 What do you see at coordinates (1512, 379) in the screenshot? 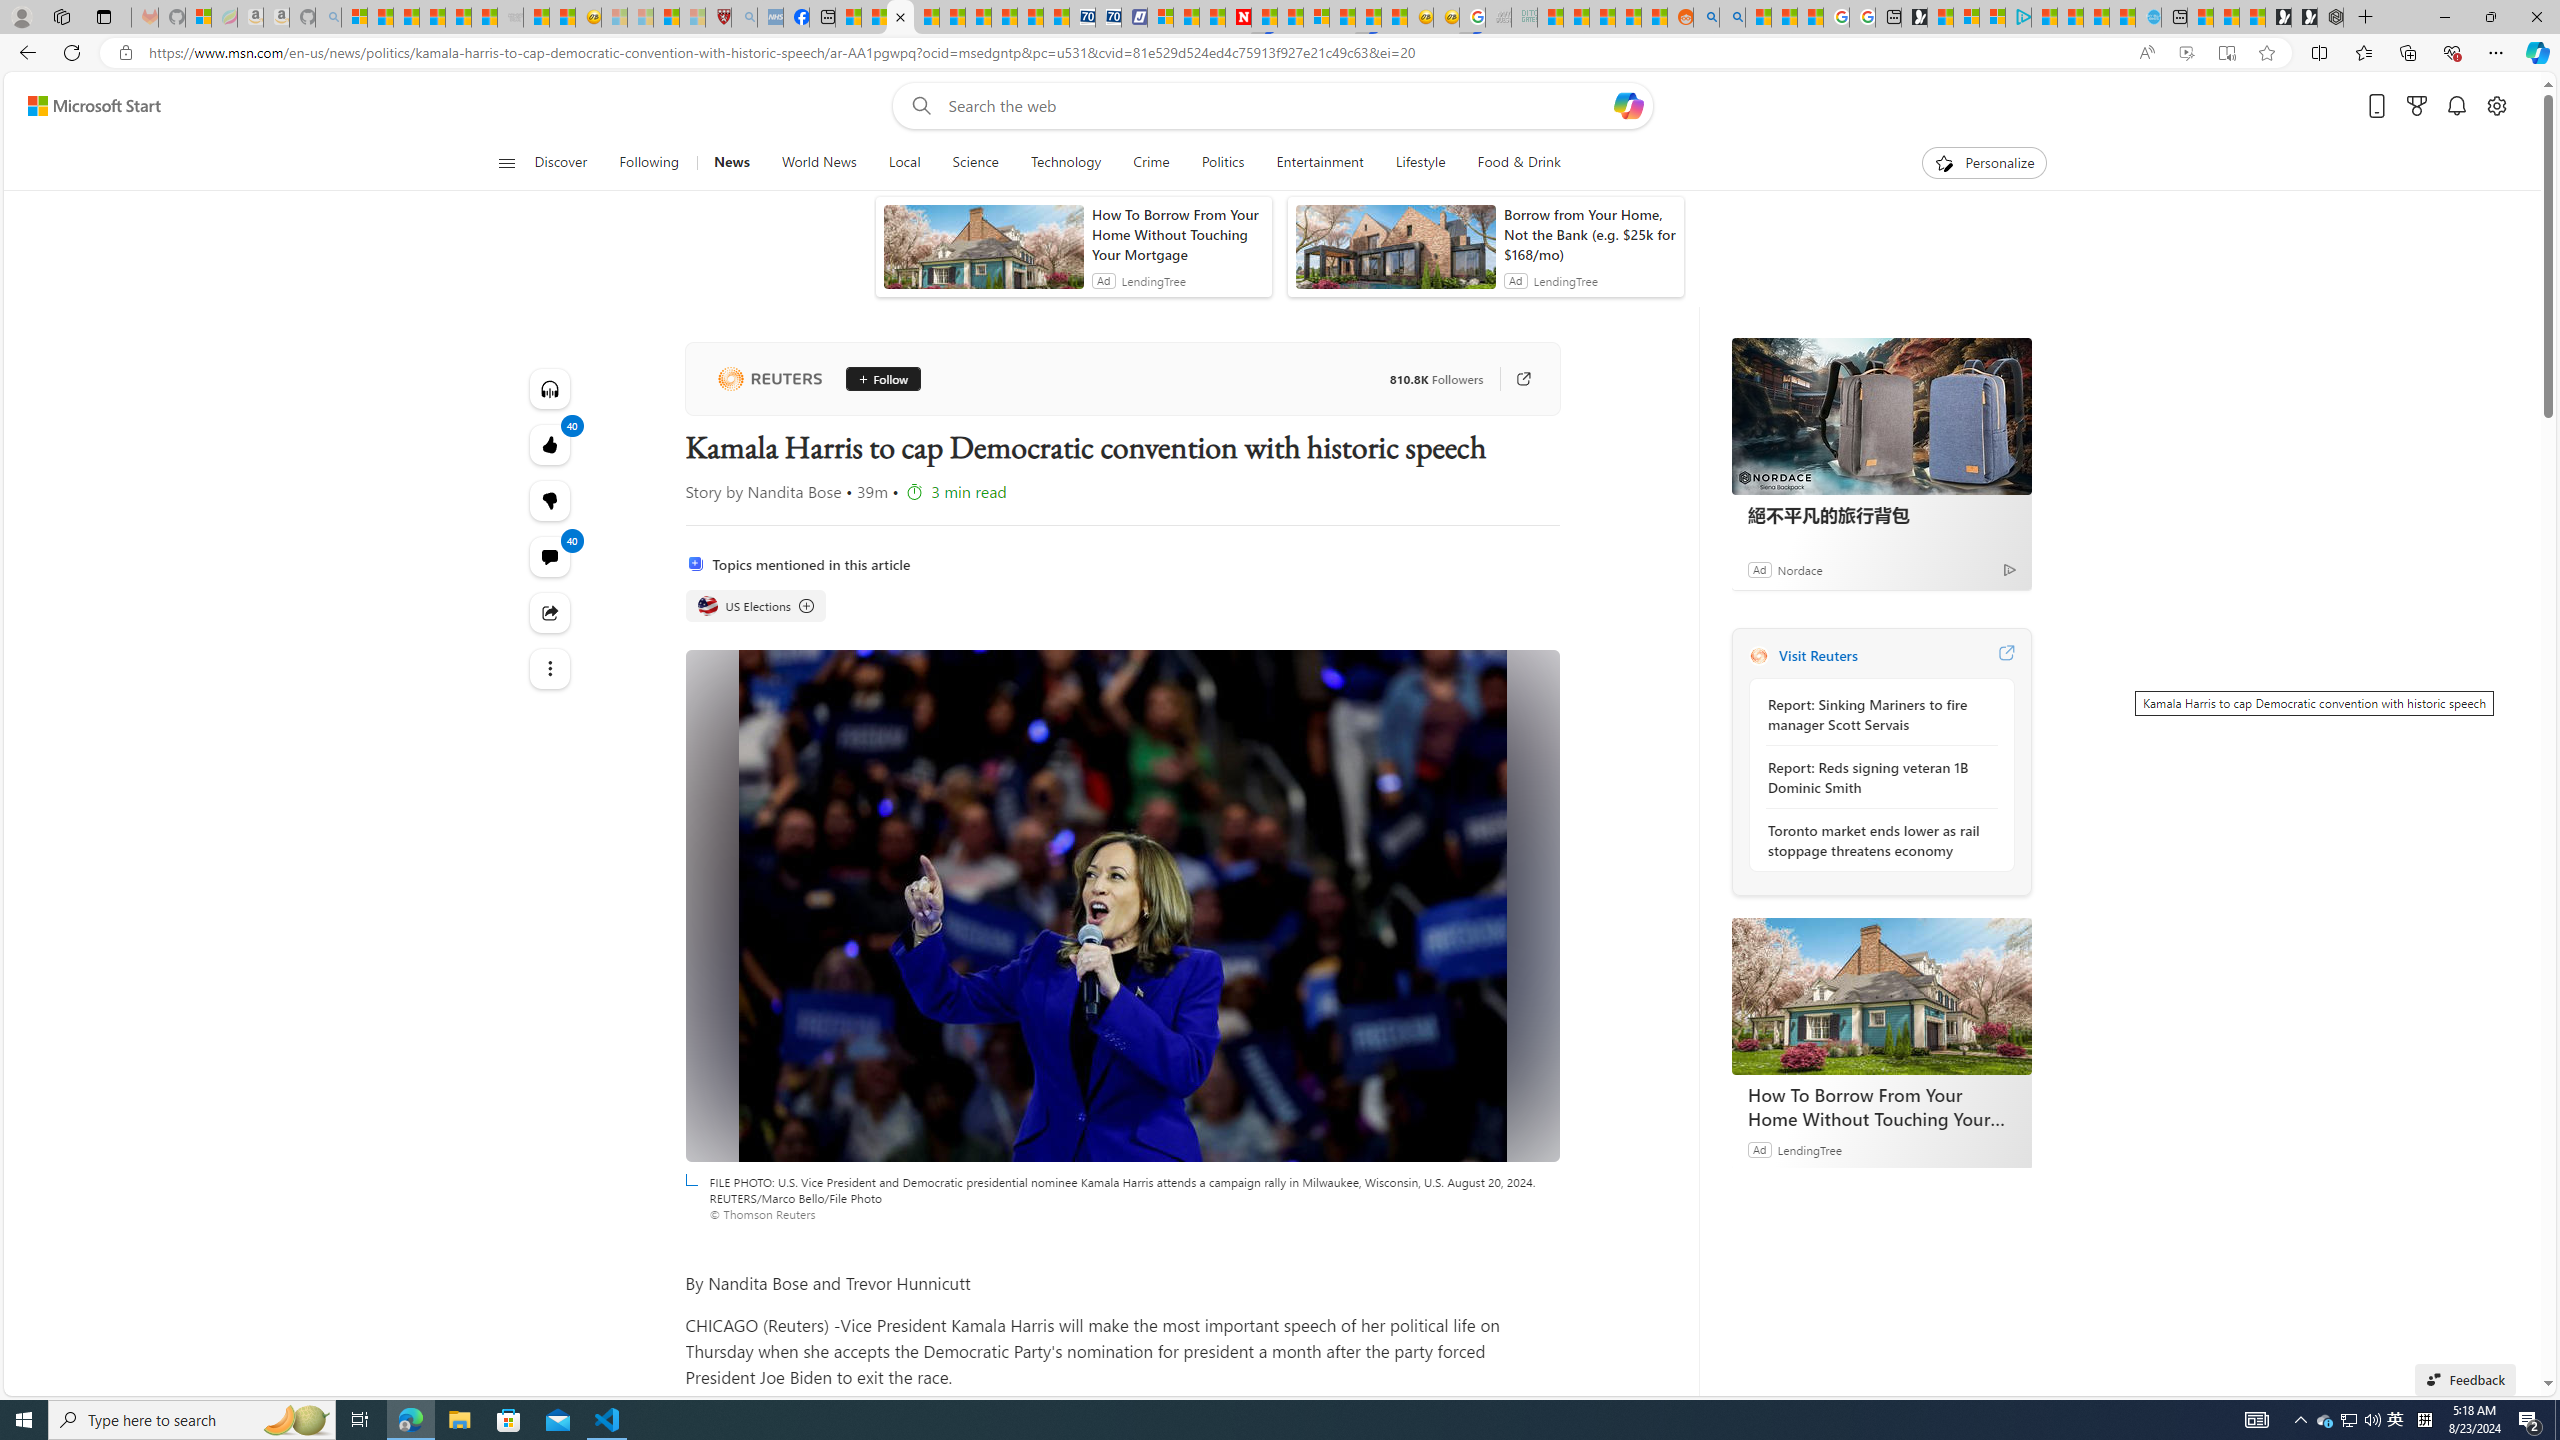
I see `Go to publisher's site` at bounding box center [1512, 379].